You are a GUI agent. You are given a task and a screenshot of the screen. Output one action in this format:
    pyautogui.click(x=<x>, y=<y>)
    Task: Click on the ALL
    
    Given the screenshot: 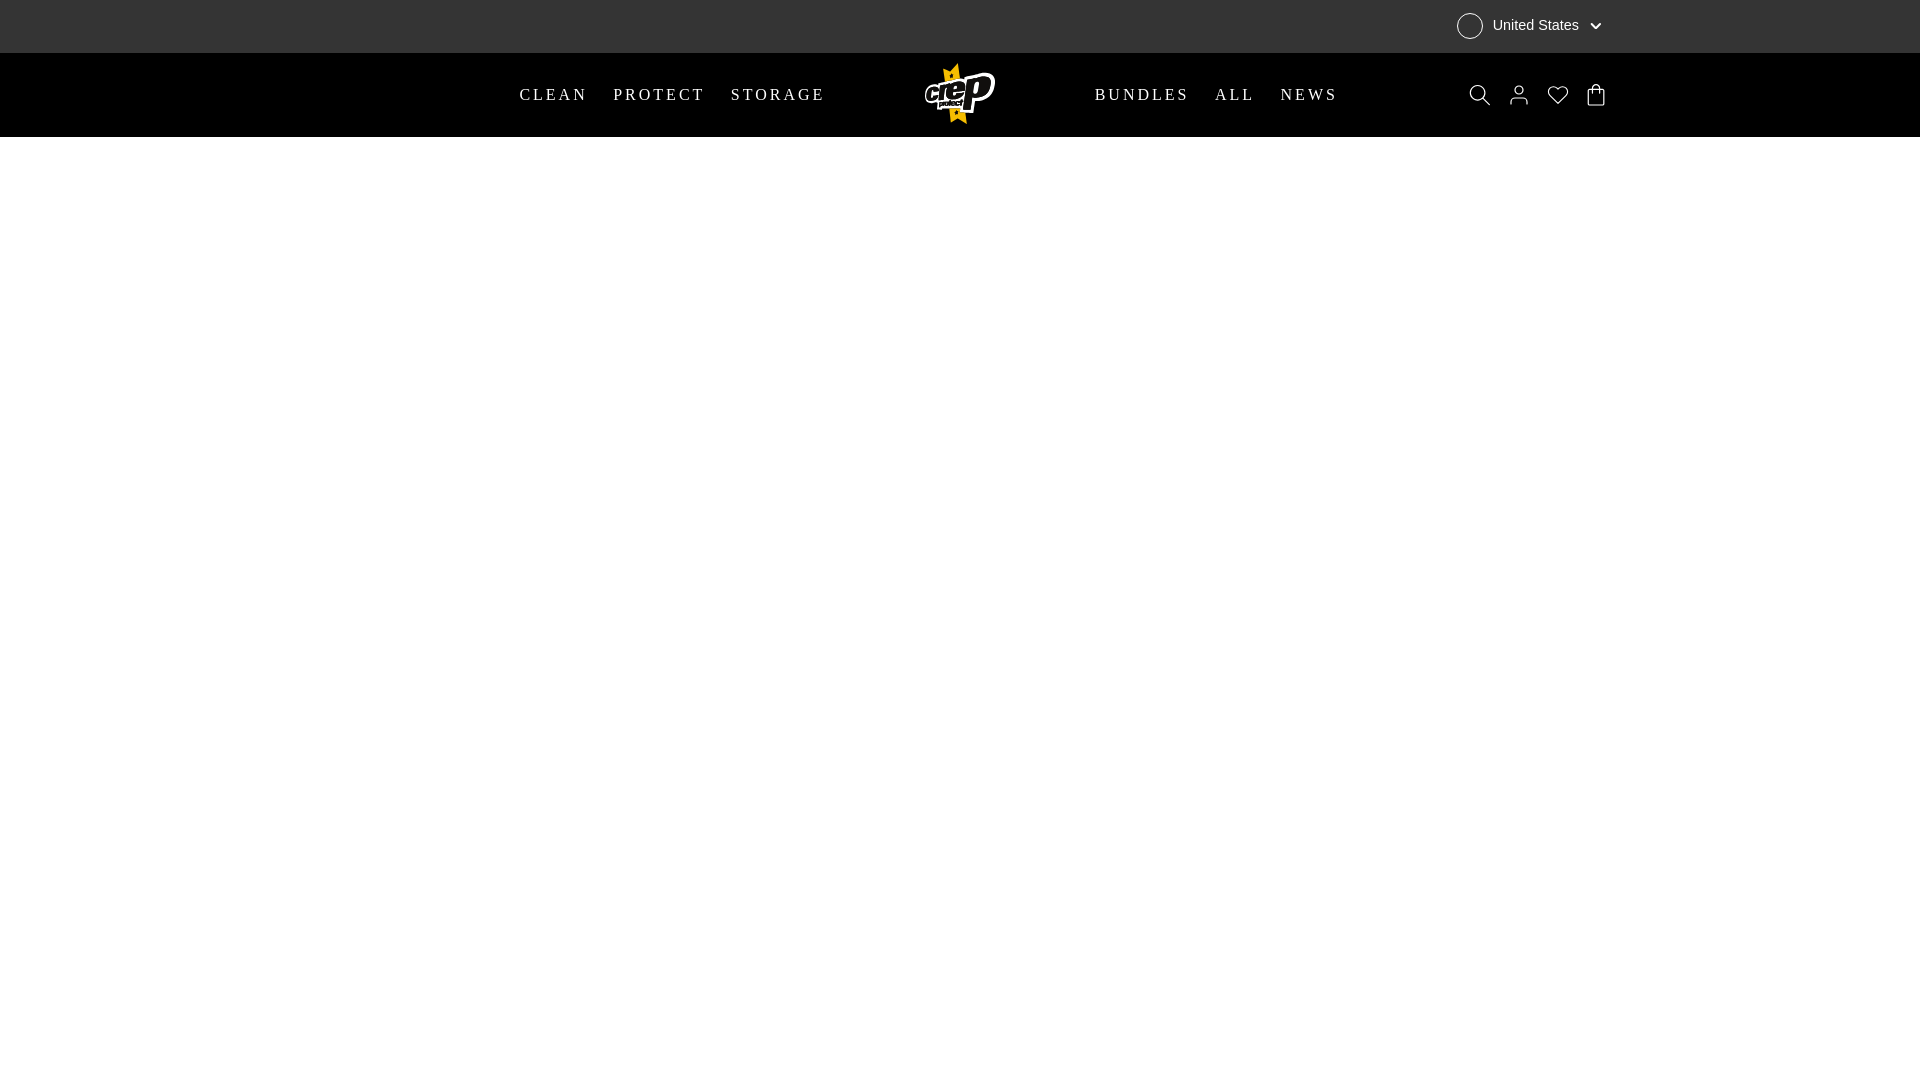 What is the action you would take?
    pyautogui.click(x=1240, y=94)
    